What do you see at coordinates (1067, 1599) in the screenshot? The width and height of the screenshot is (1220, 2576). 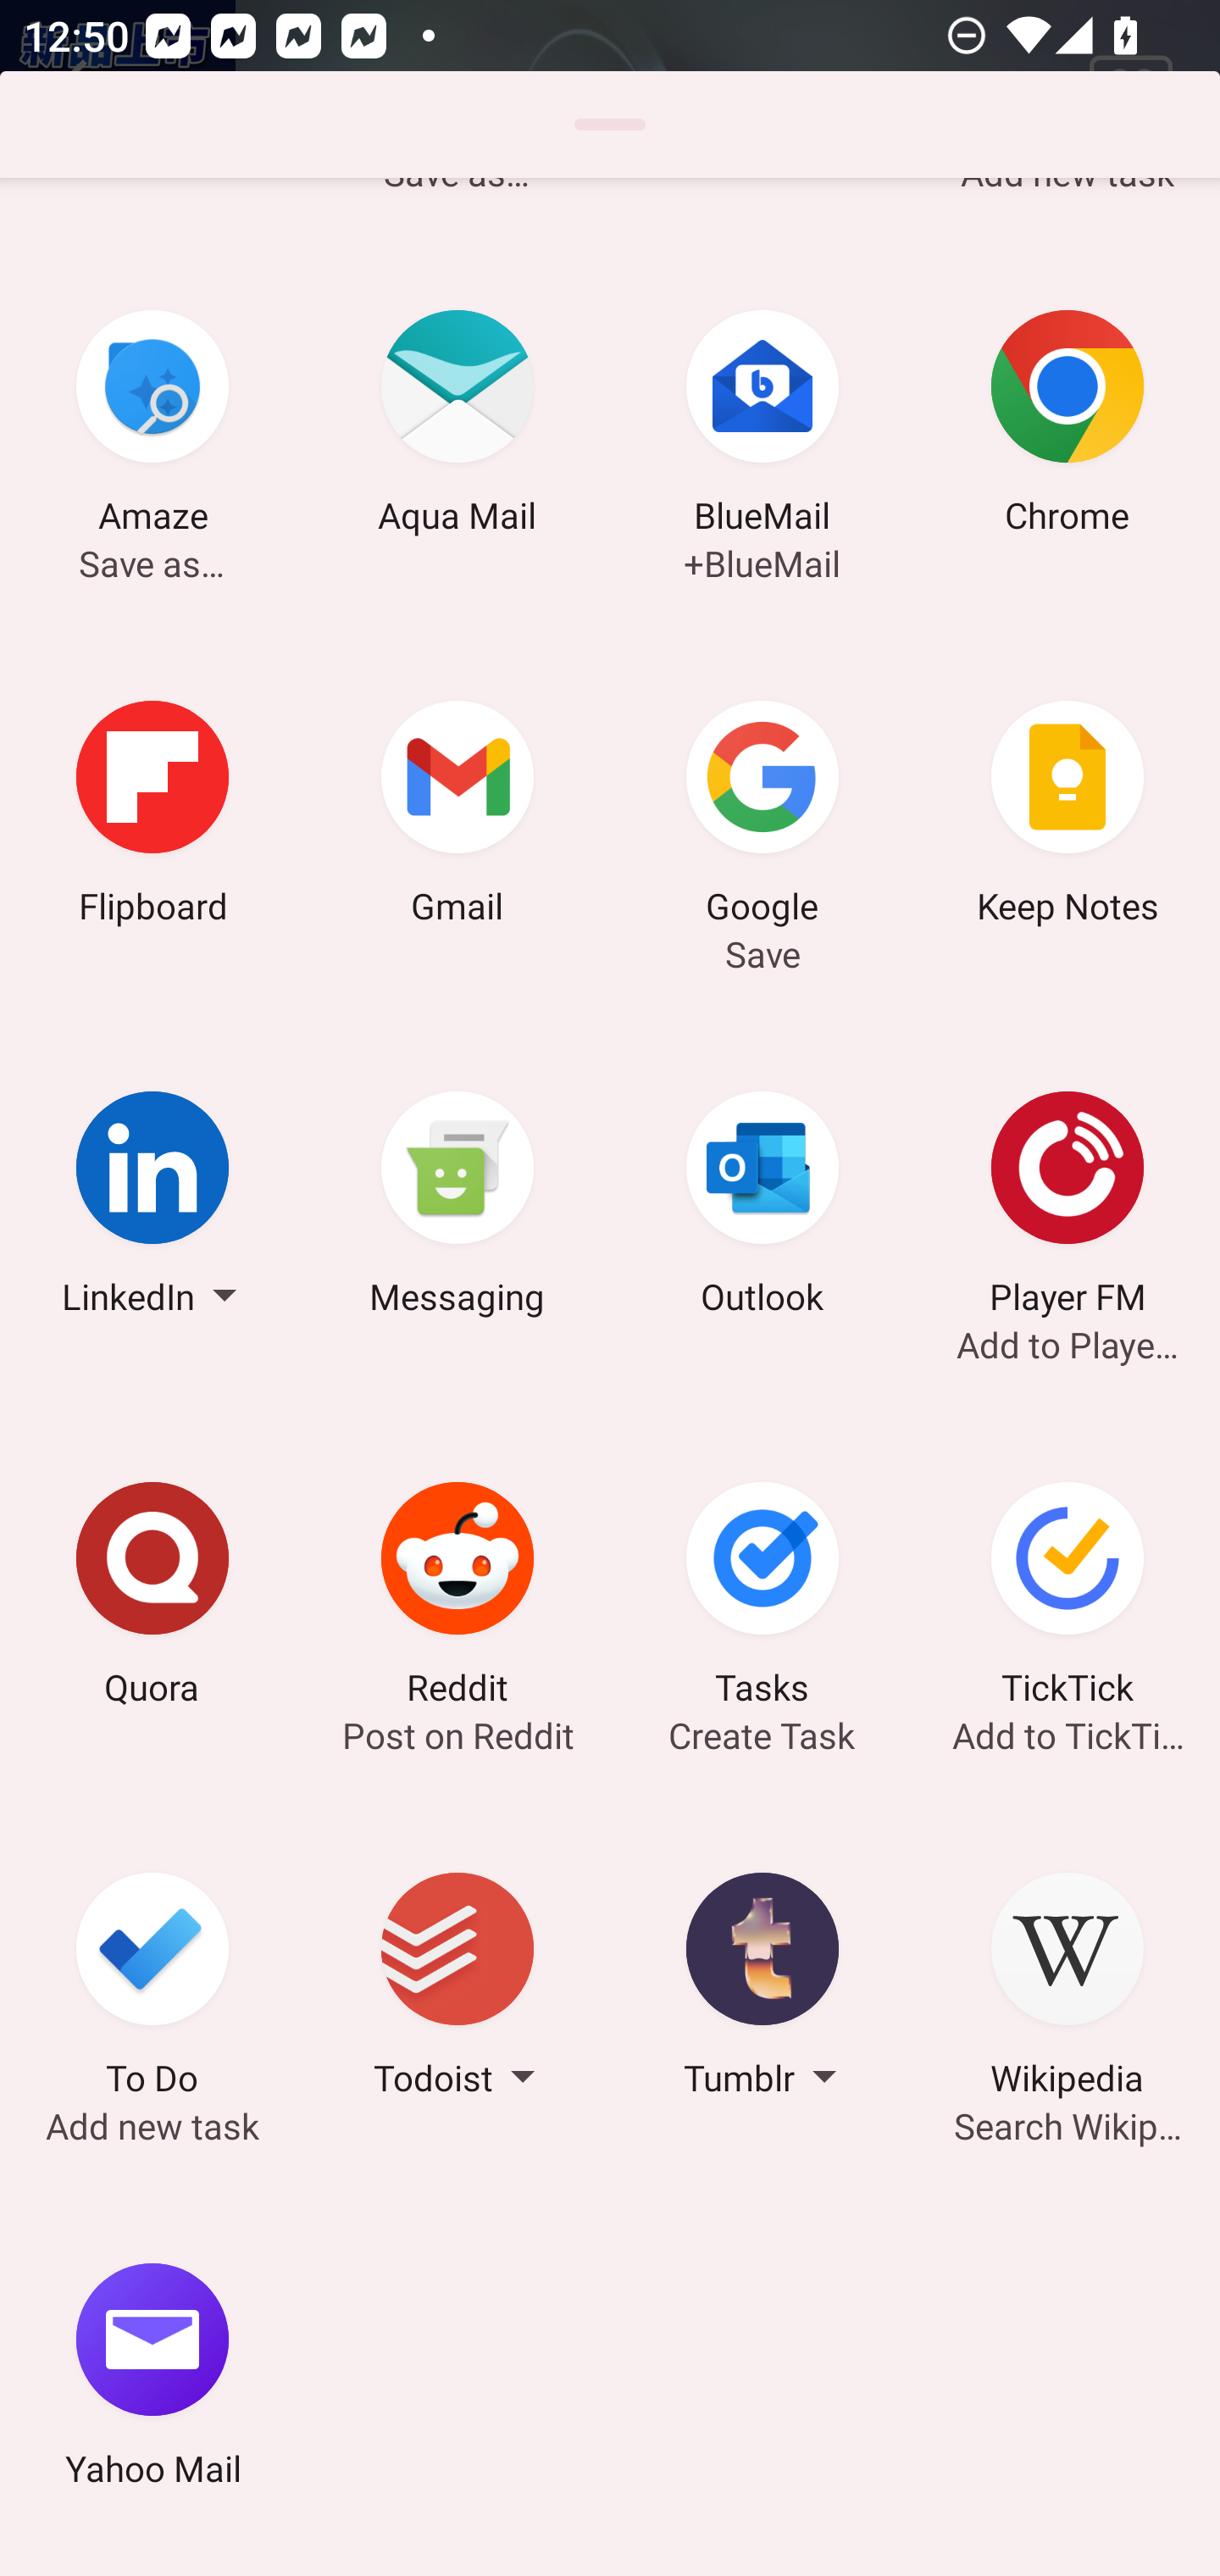 I see `TickTick Add to TickTick` at bounding box center [1067, 1599].